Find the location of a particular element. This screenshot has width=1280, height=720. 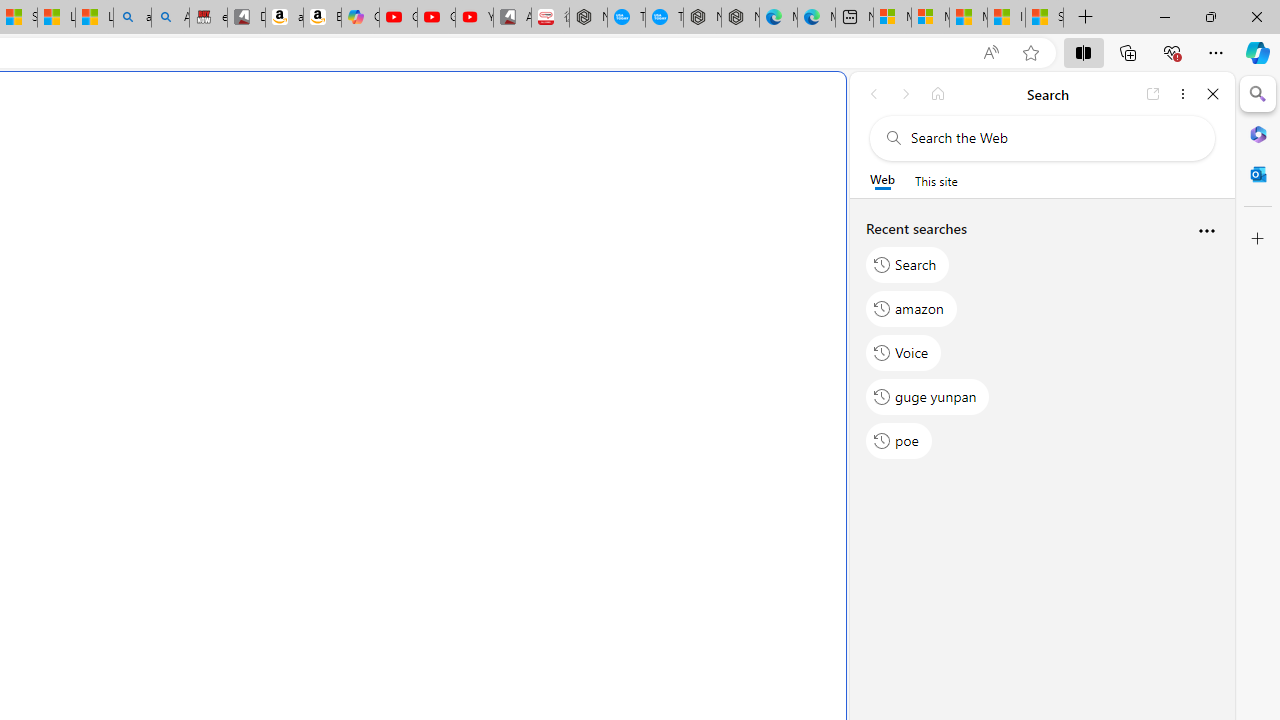

Search is located at coordinates (908, 264).